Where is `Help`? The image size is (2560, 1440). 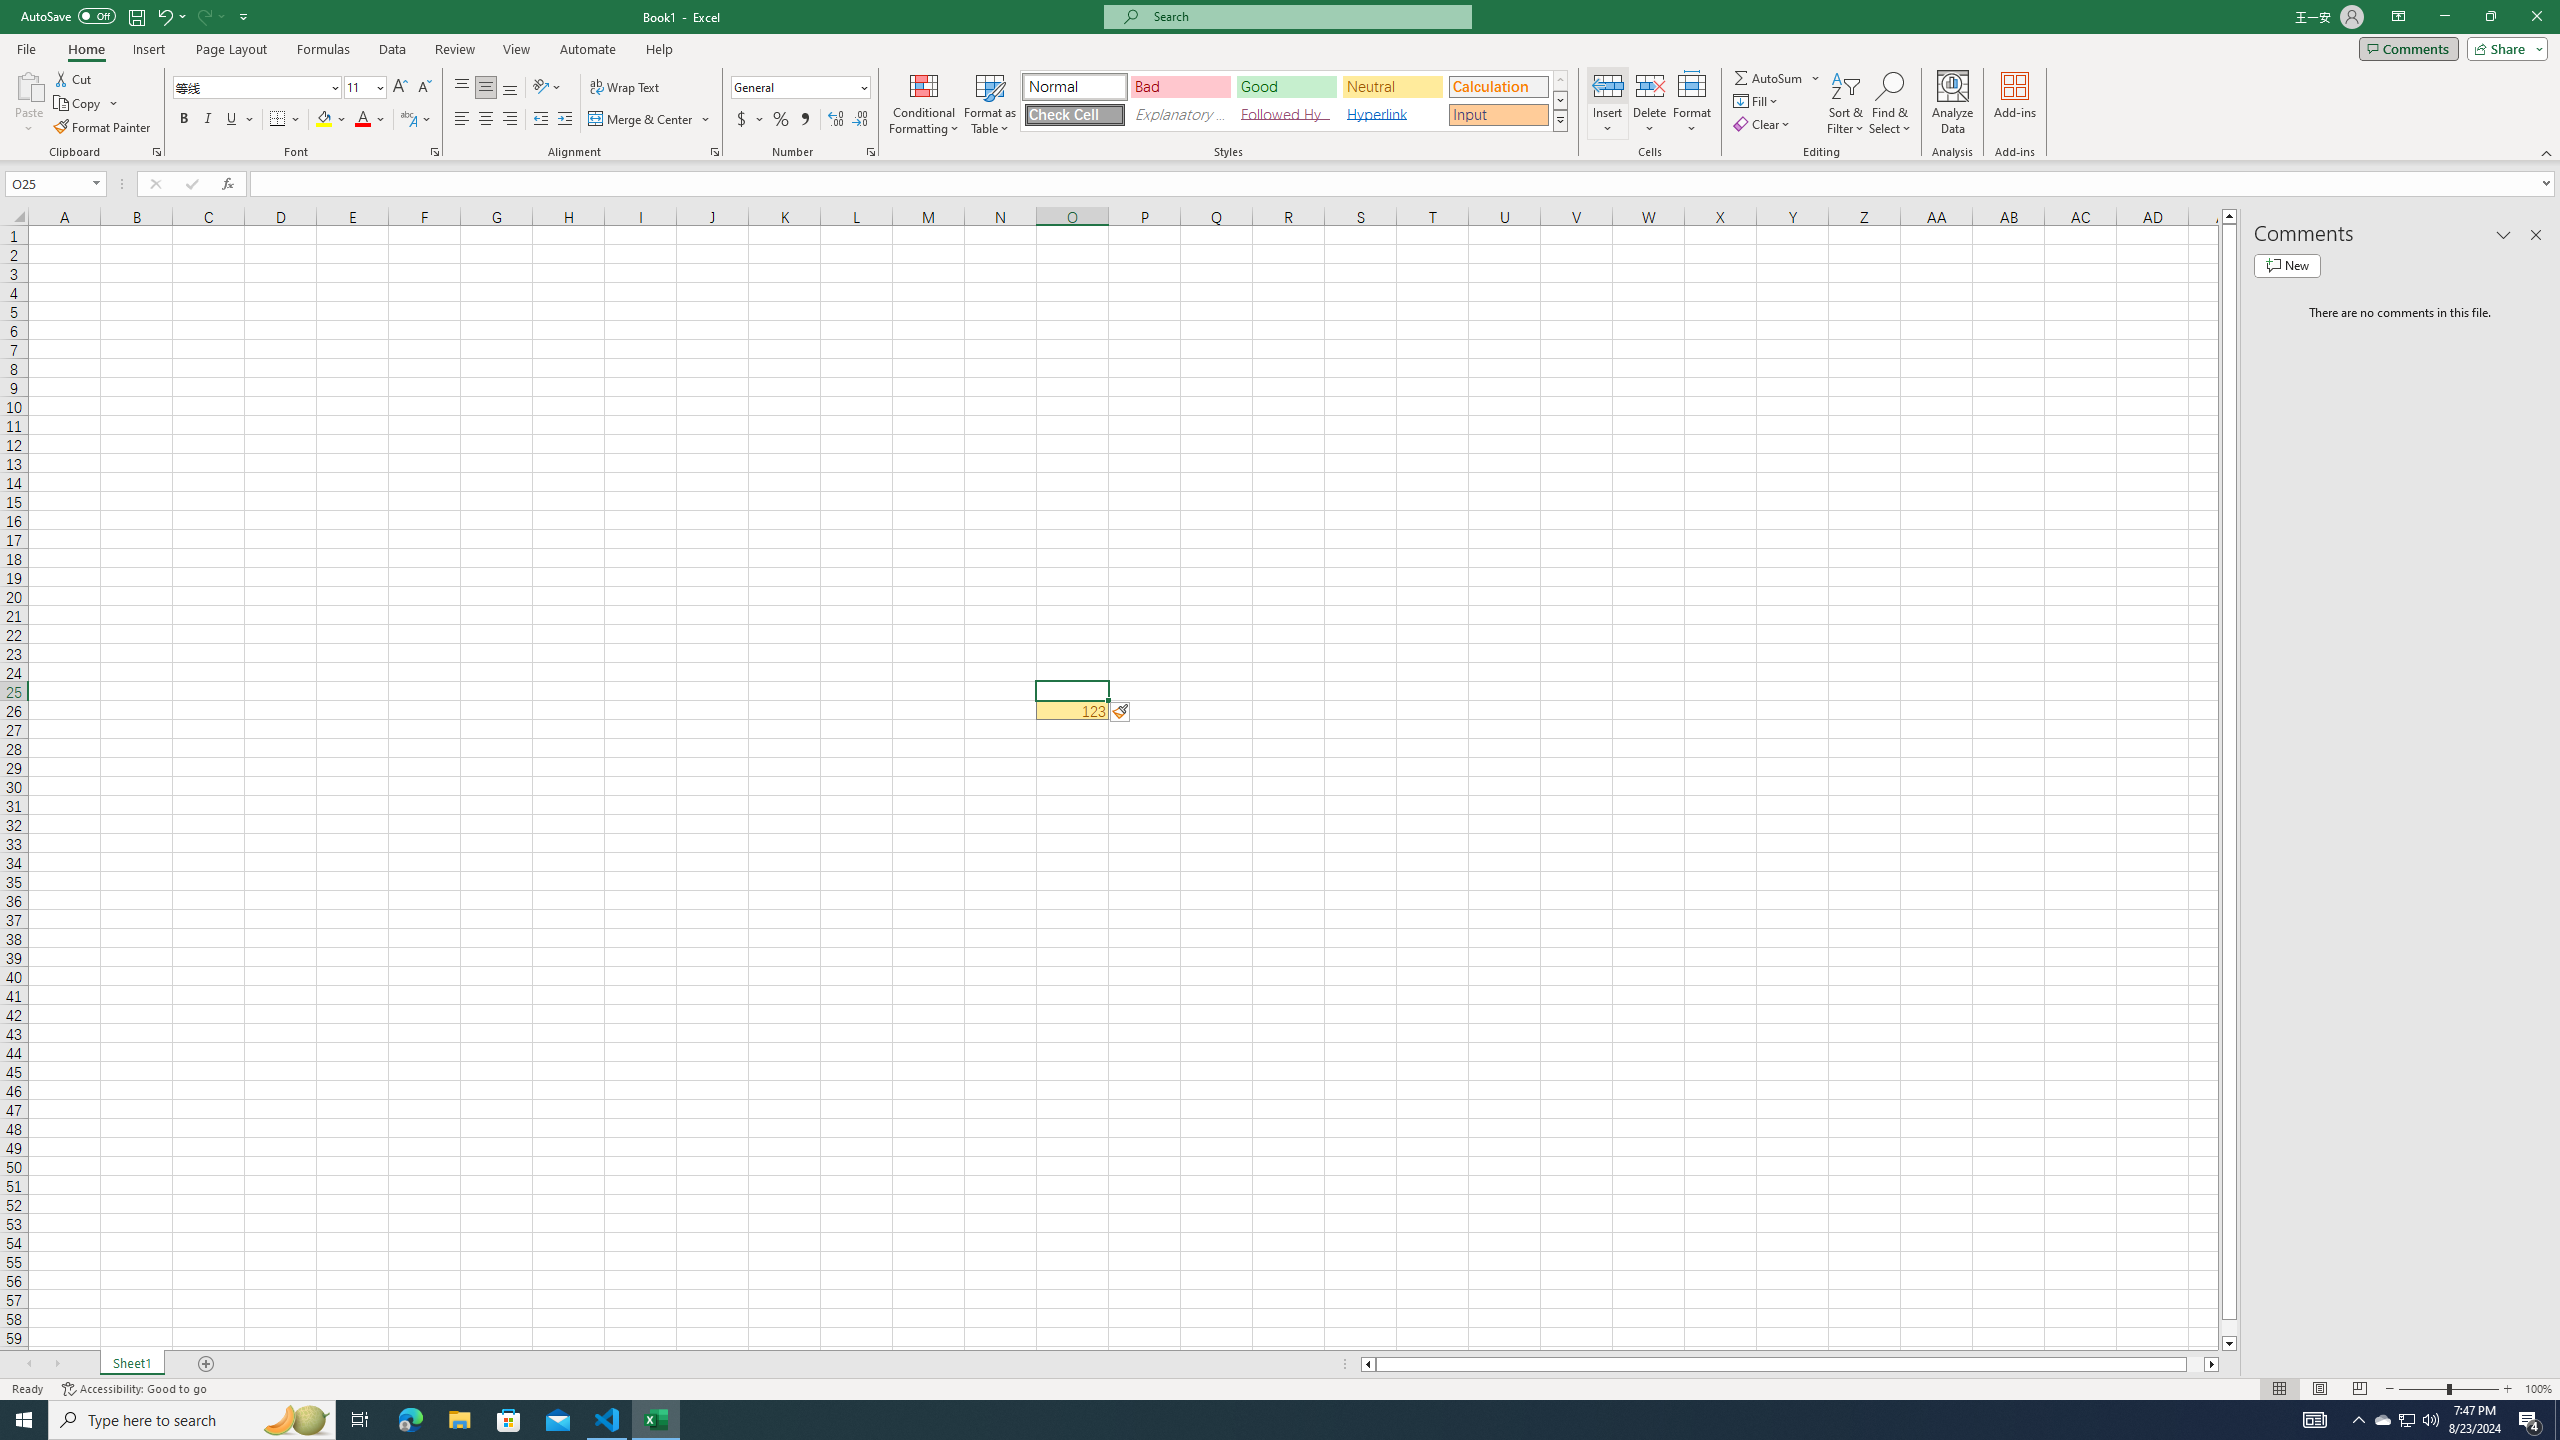 Help is located at coordinates (659, 49).